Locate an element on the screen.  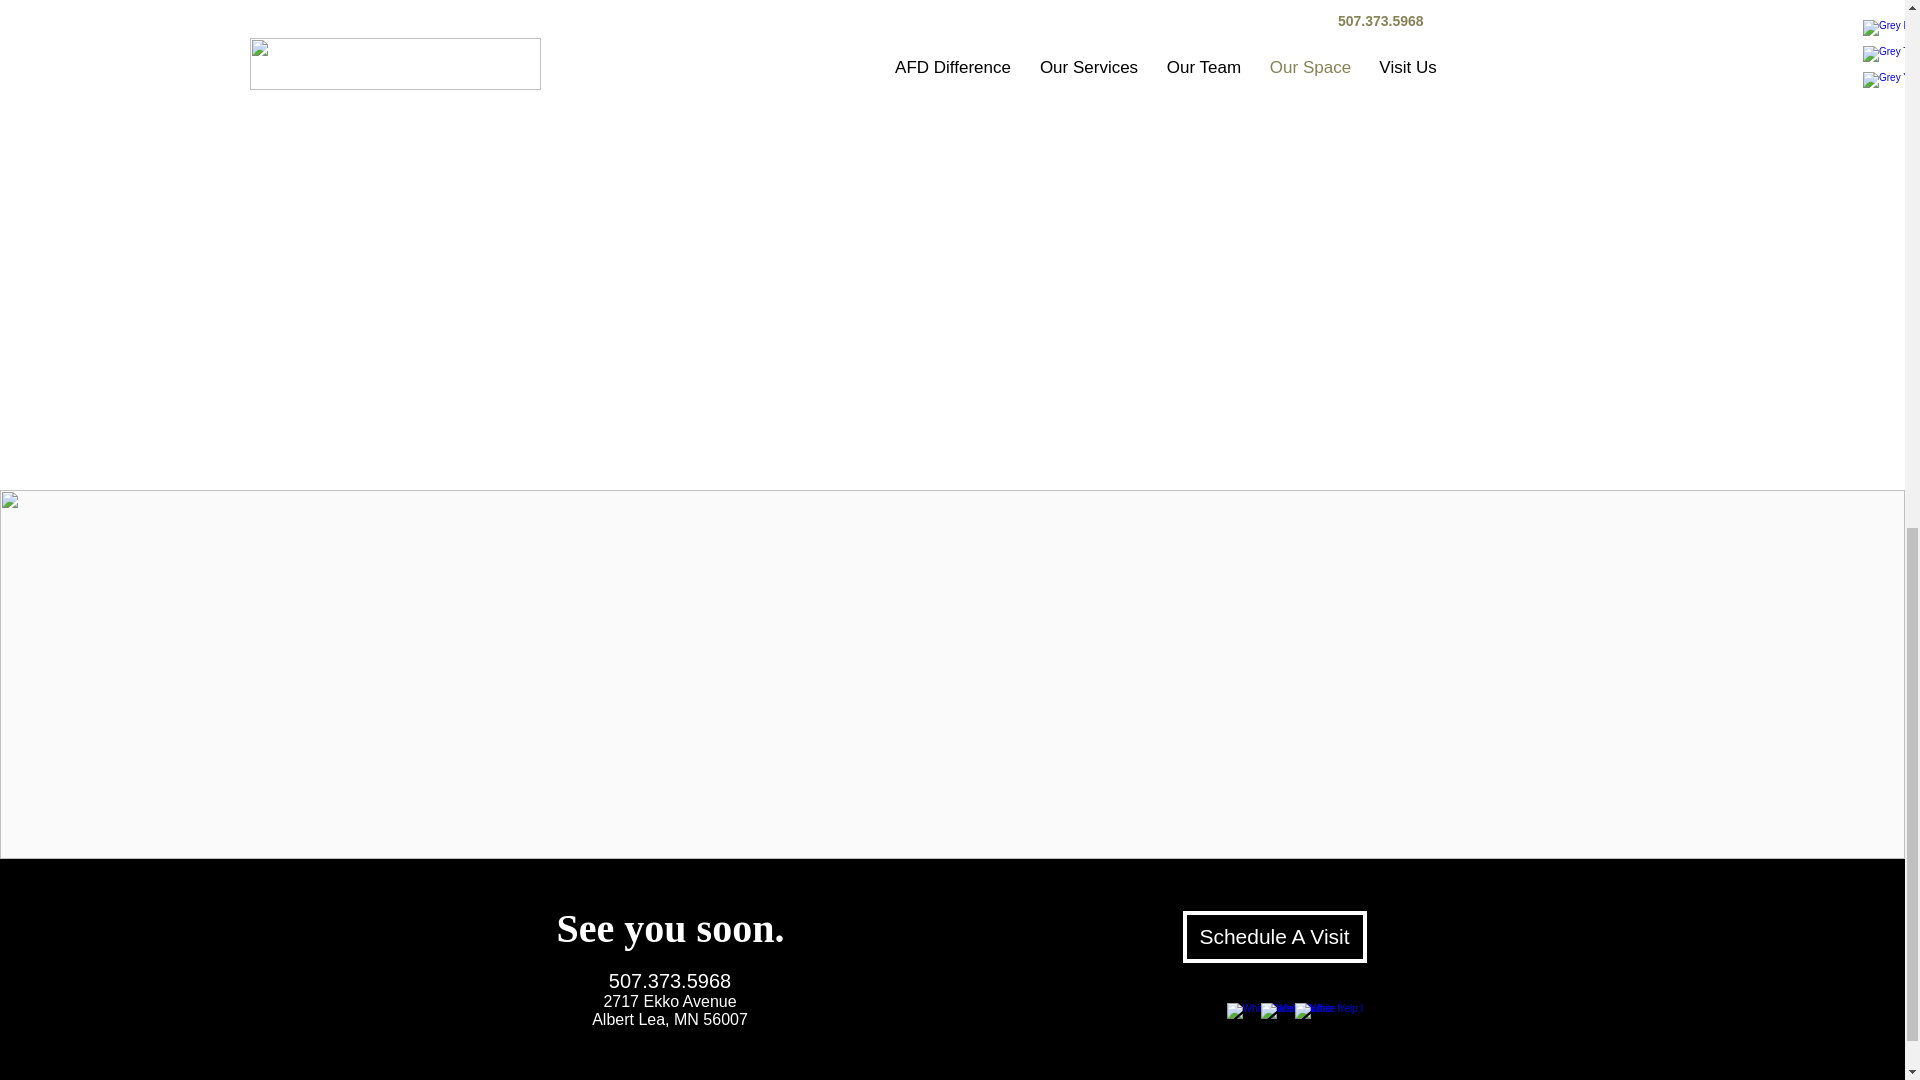
507.373.5968 is located at coordinates (1274, 936).